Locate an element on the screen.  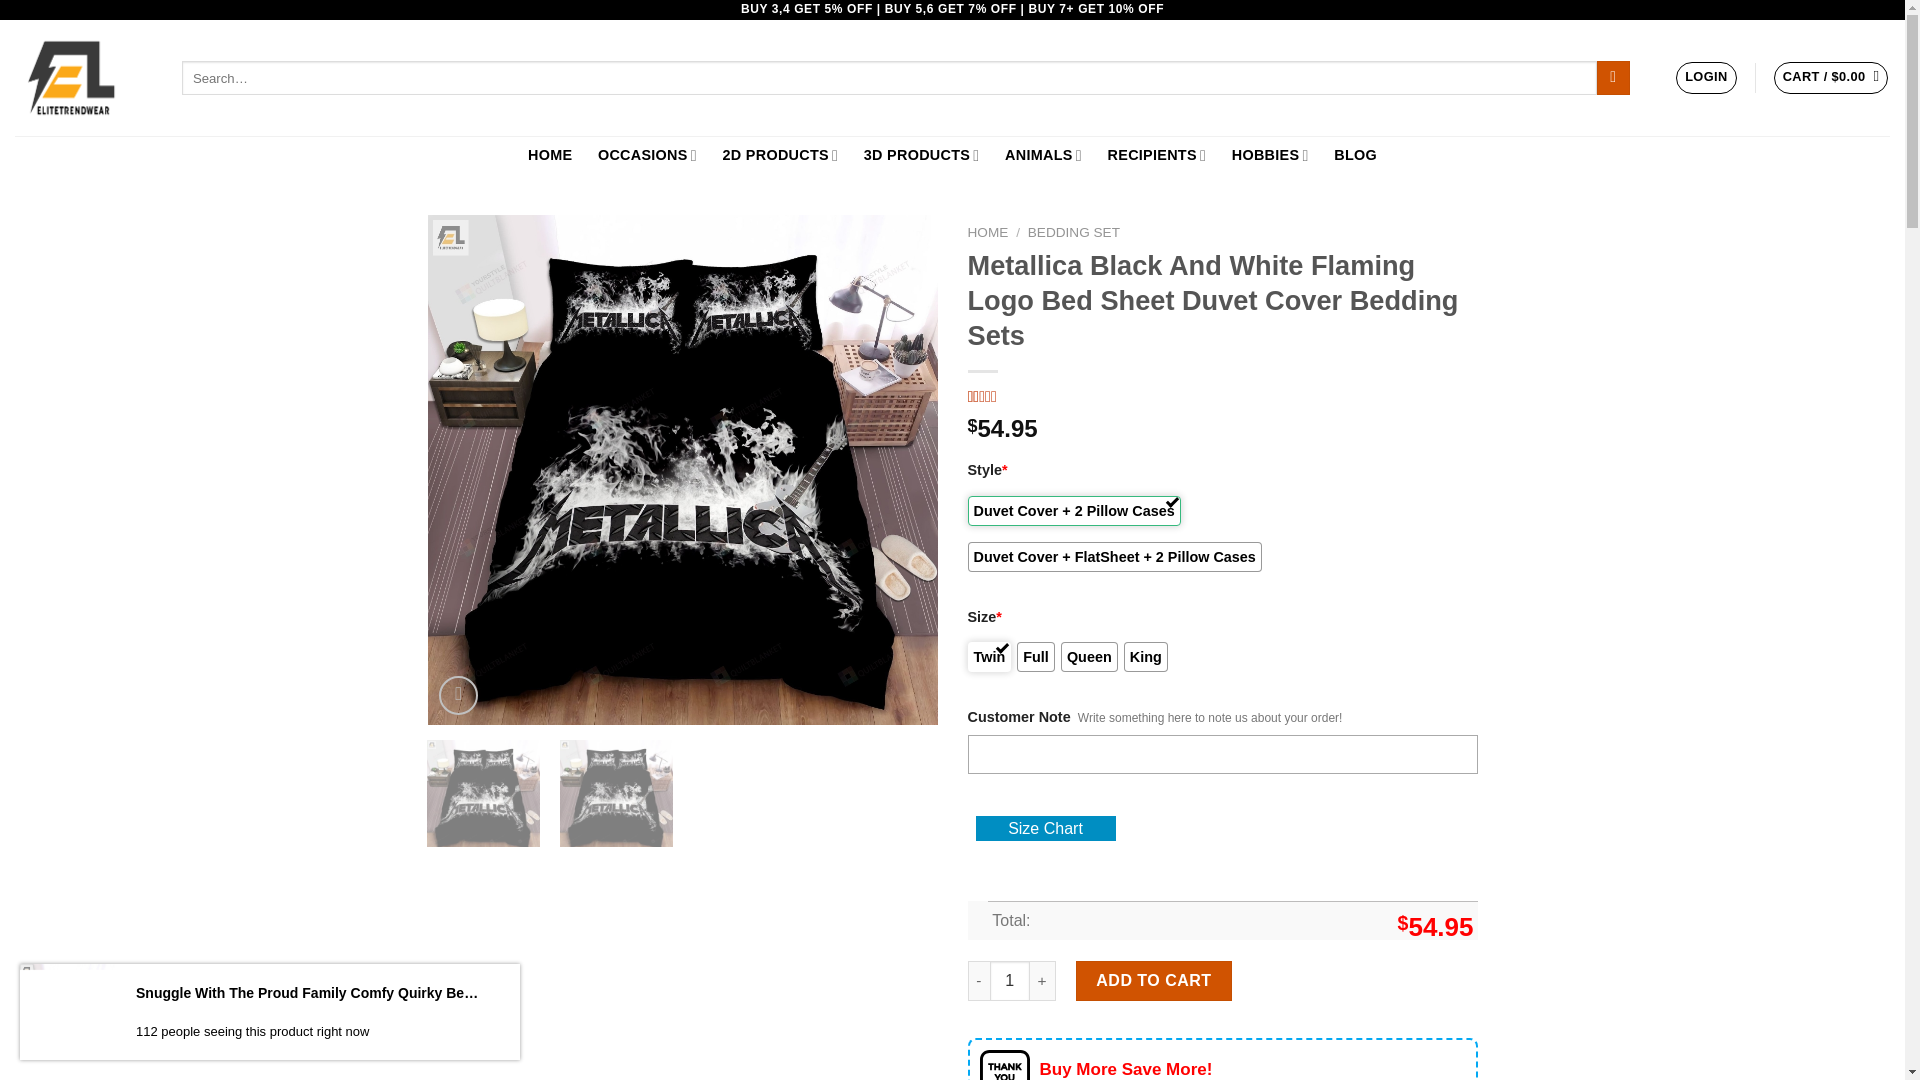
OCCASIONS is located at coordinates (648, 155).